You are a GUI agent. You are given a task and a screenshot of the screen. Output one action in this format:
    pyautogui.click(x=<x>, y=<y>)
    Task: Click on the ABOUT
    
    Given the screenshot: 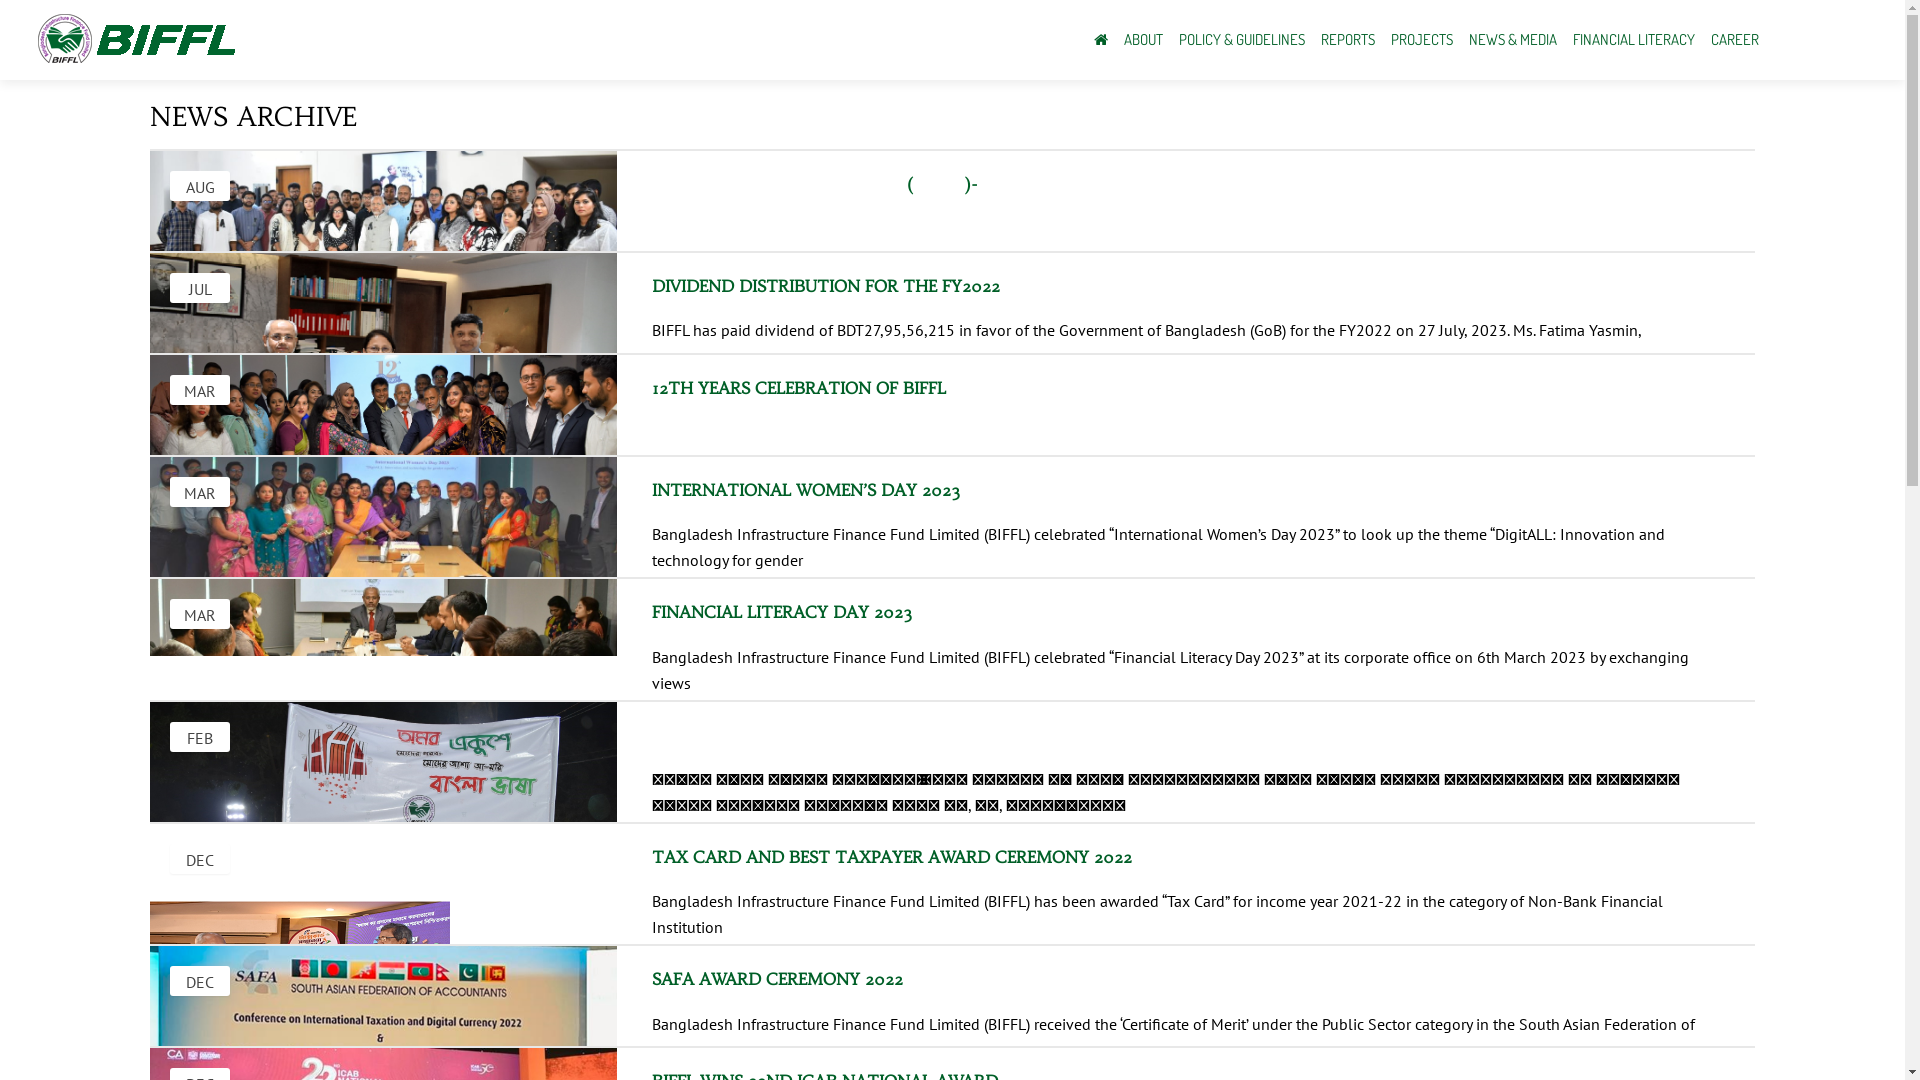 What is the action you would take?
    pyautogui.click(x=1144, y=40)
    